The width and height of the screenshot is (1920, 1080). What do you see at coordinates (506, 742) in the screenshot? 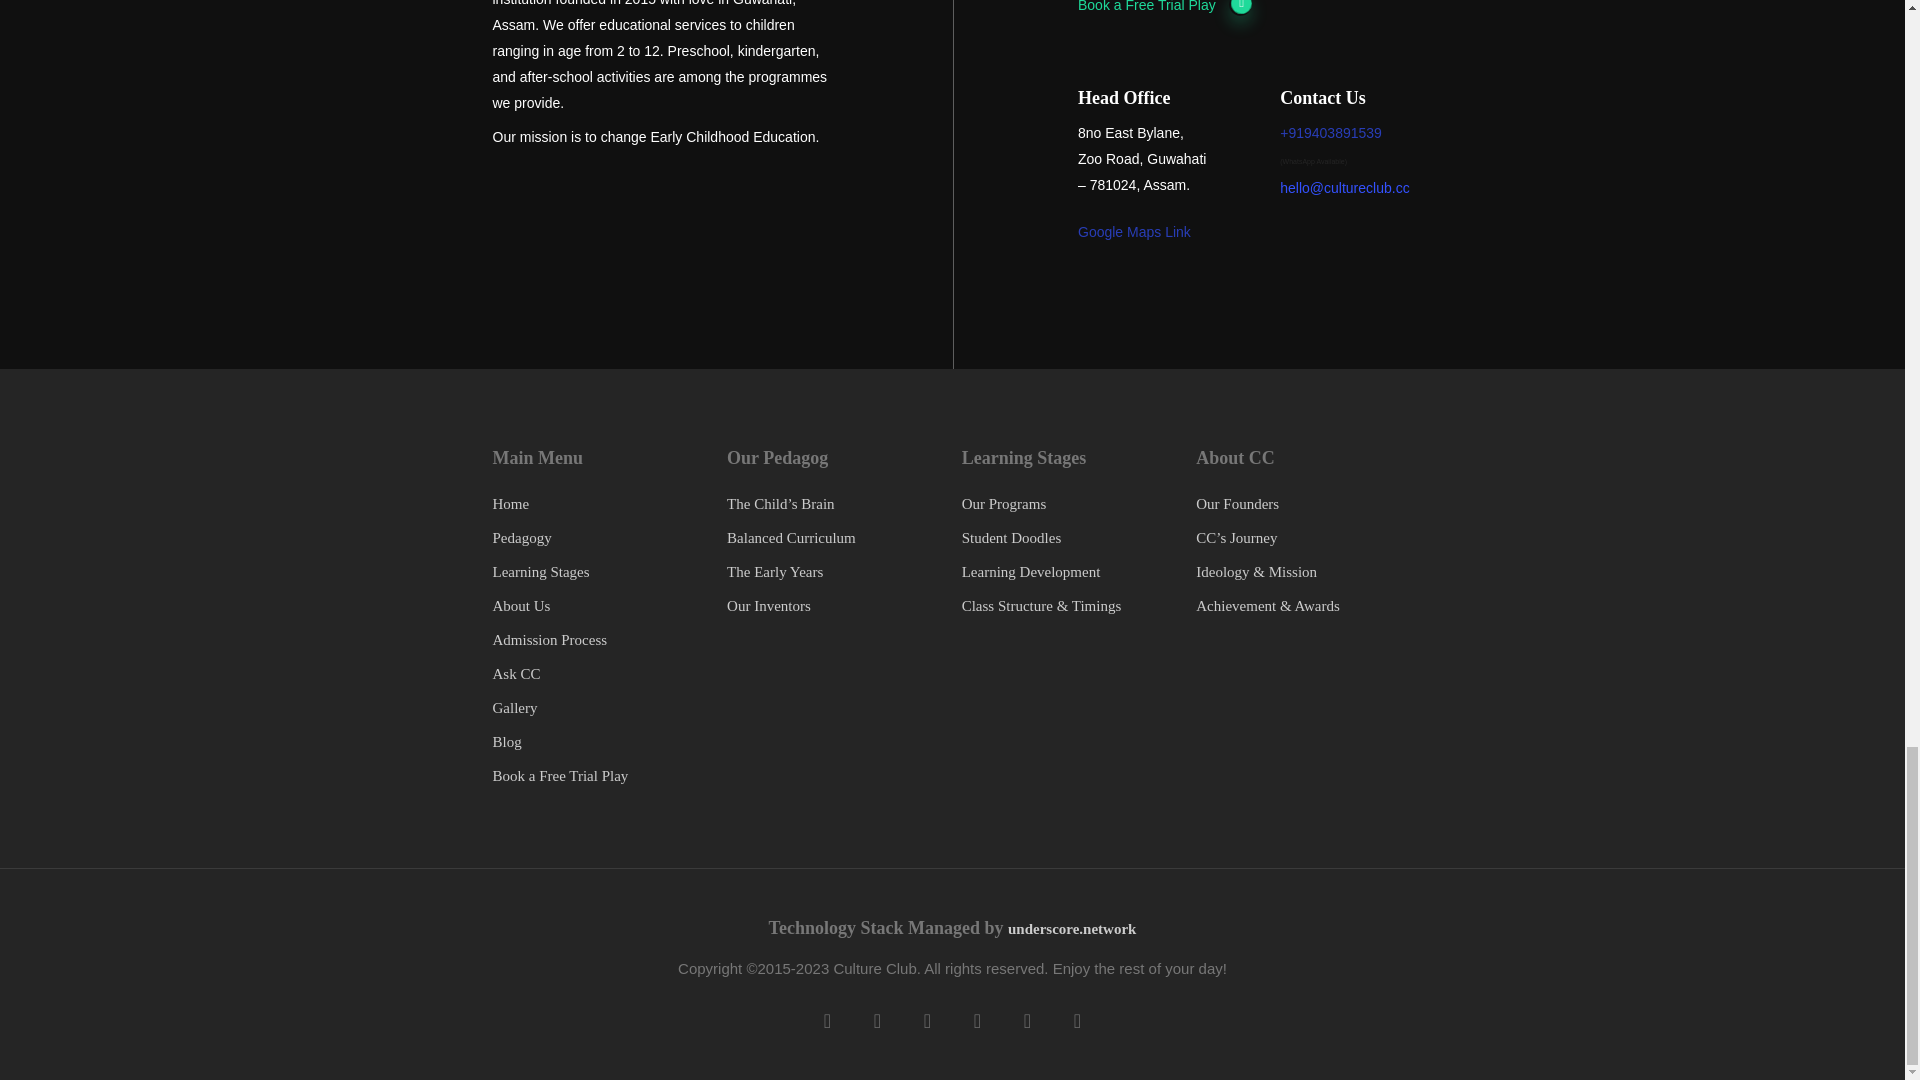
I see `Blog` at bounding box center [506, 742].